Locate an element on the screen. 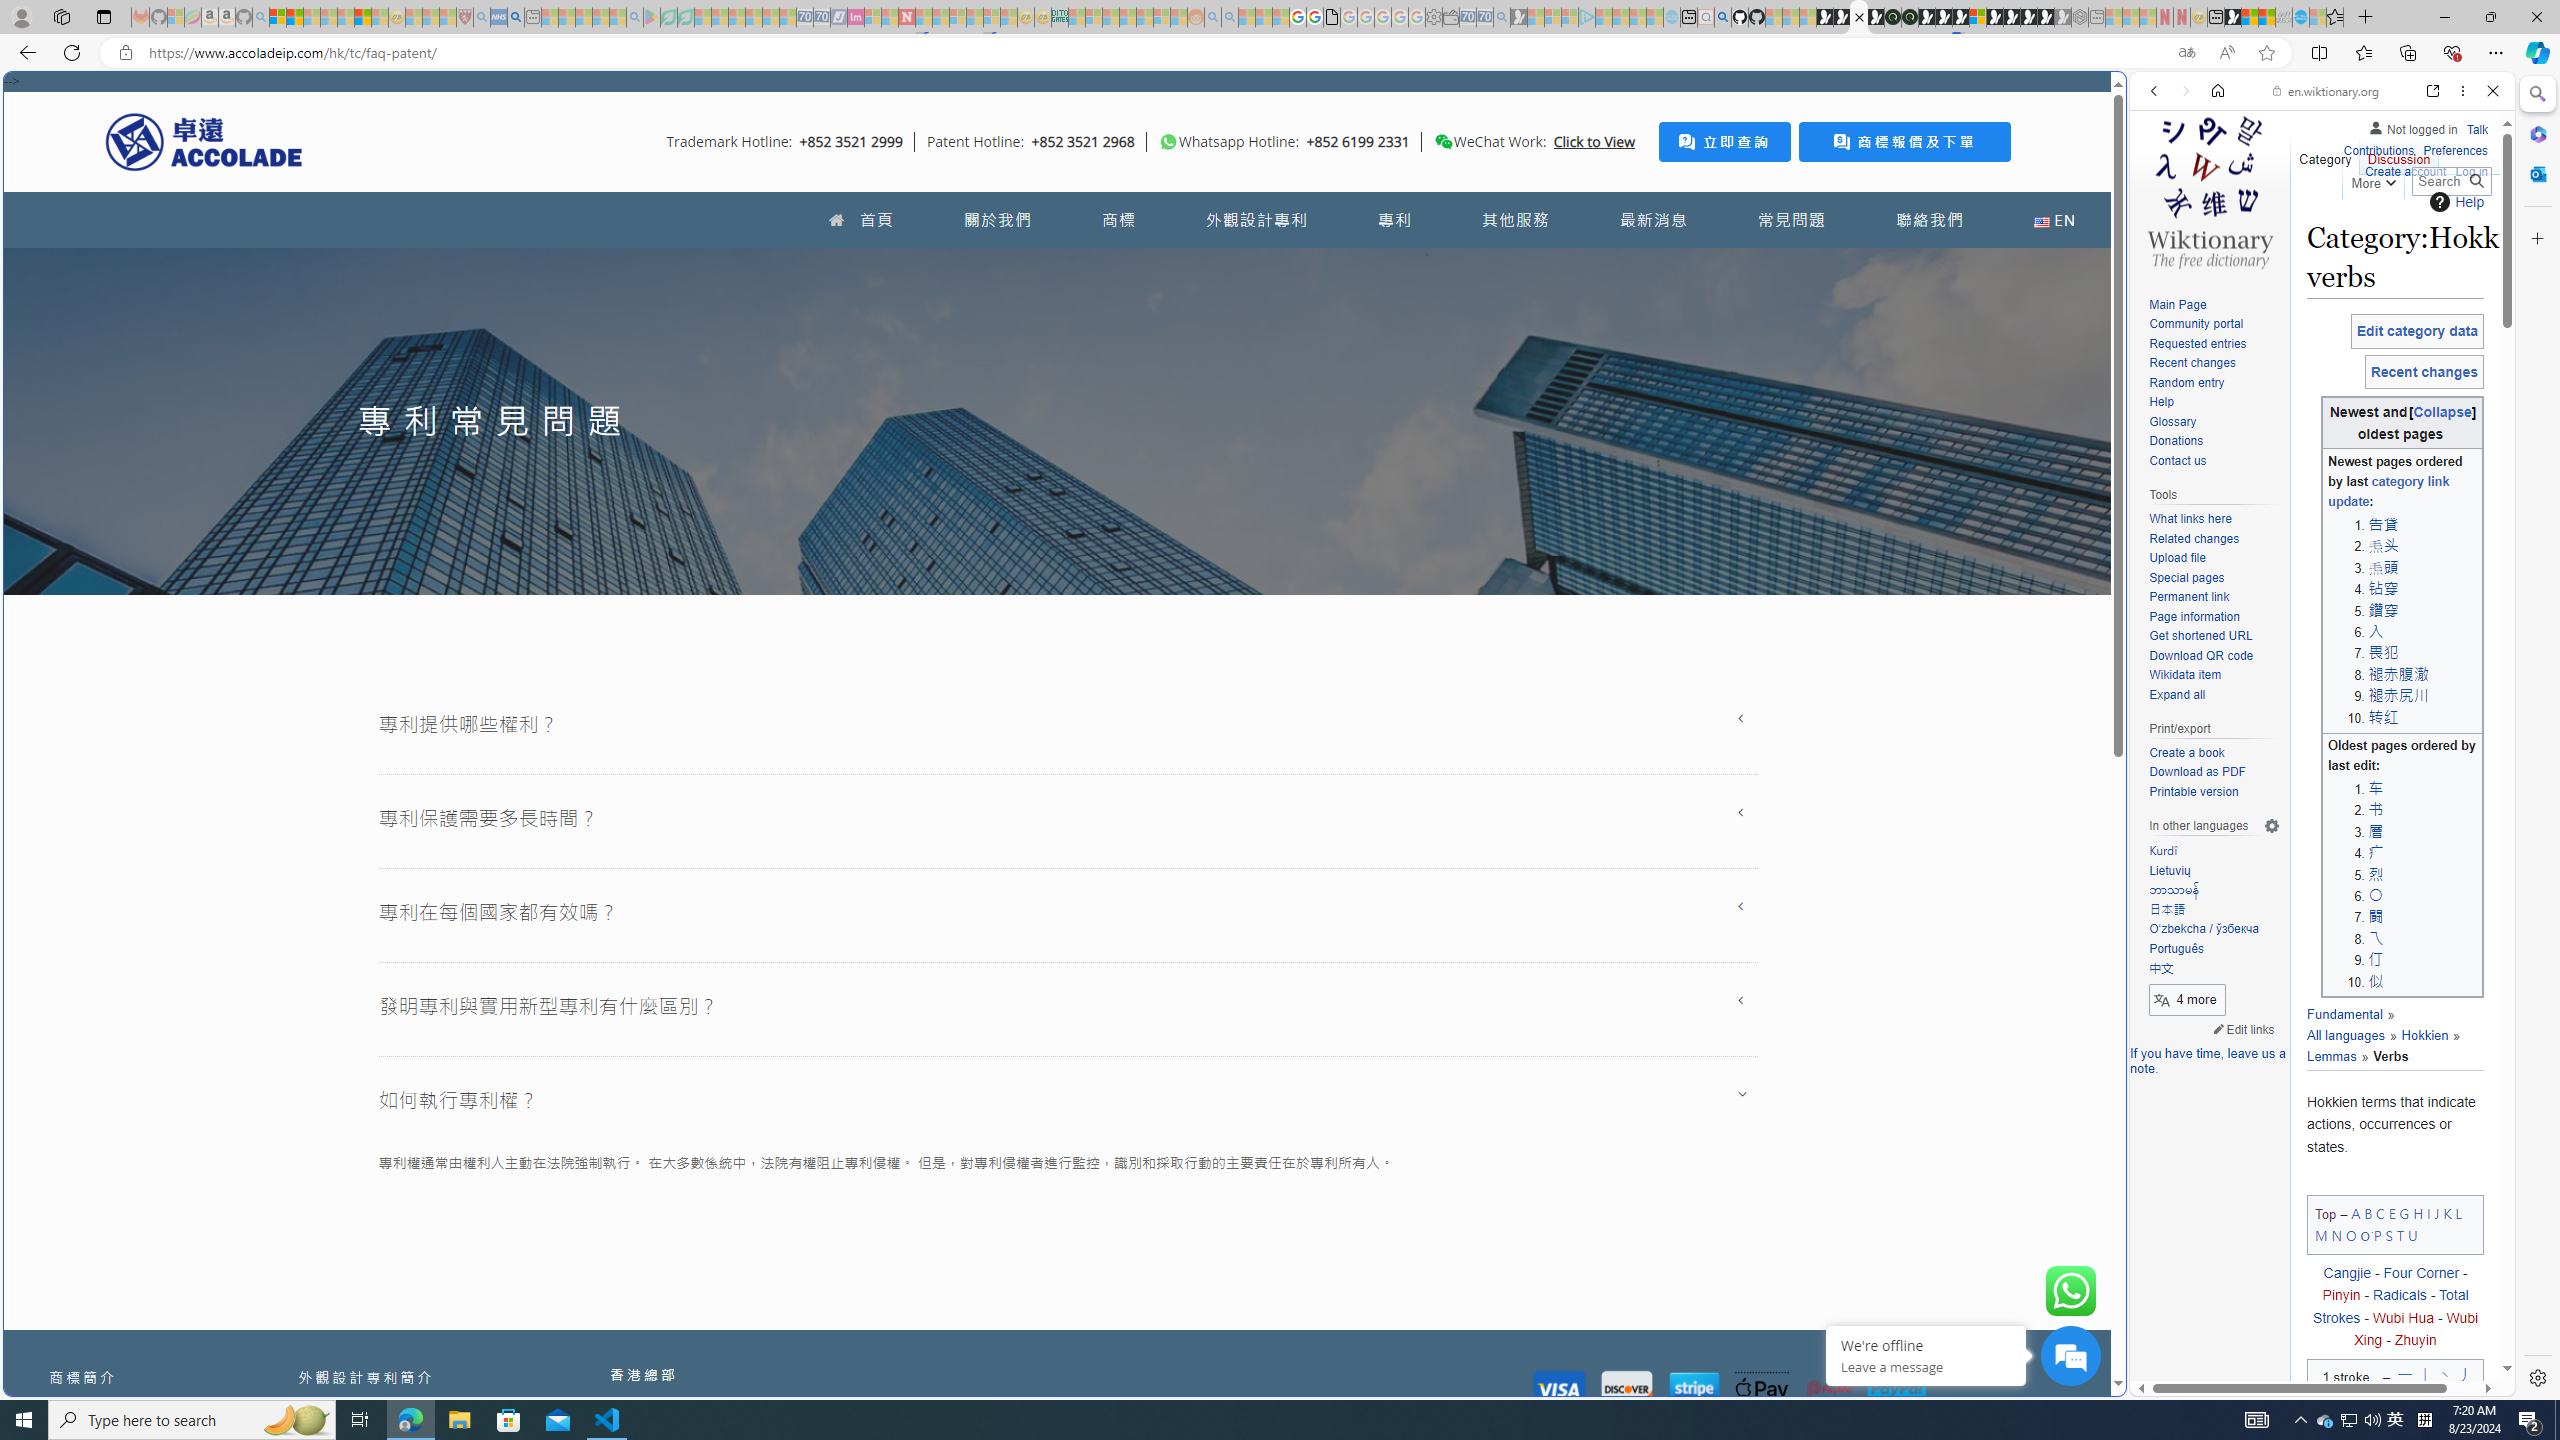  Get shortened URL is located at coordinates (2200, 636).